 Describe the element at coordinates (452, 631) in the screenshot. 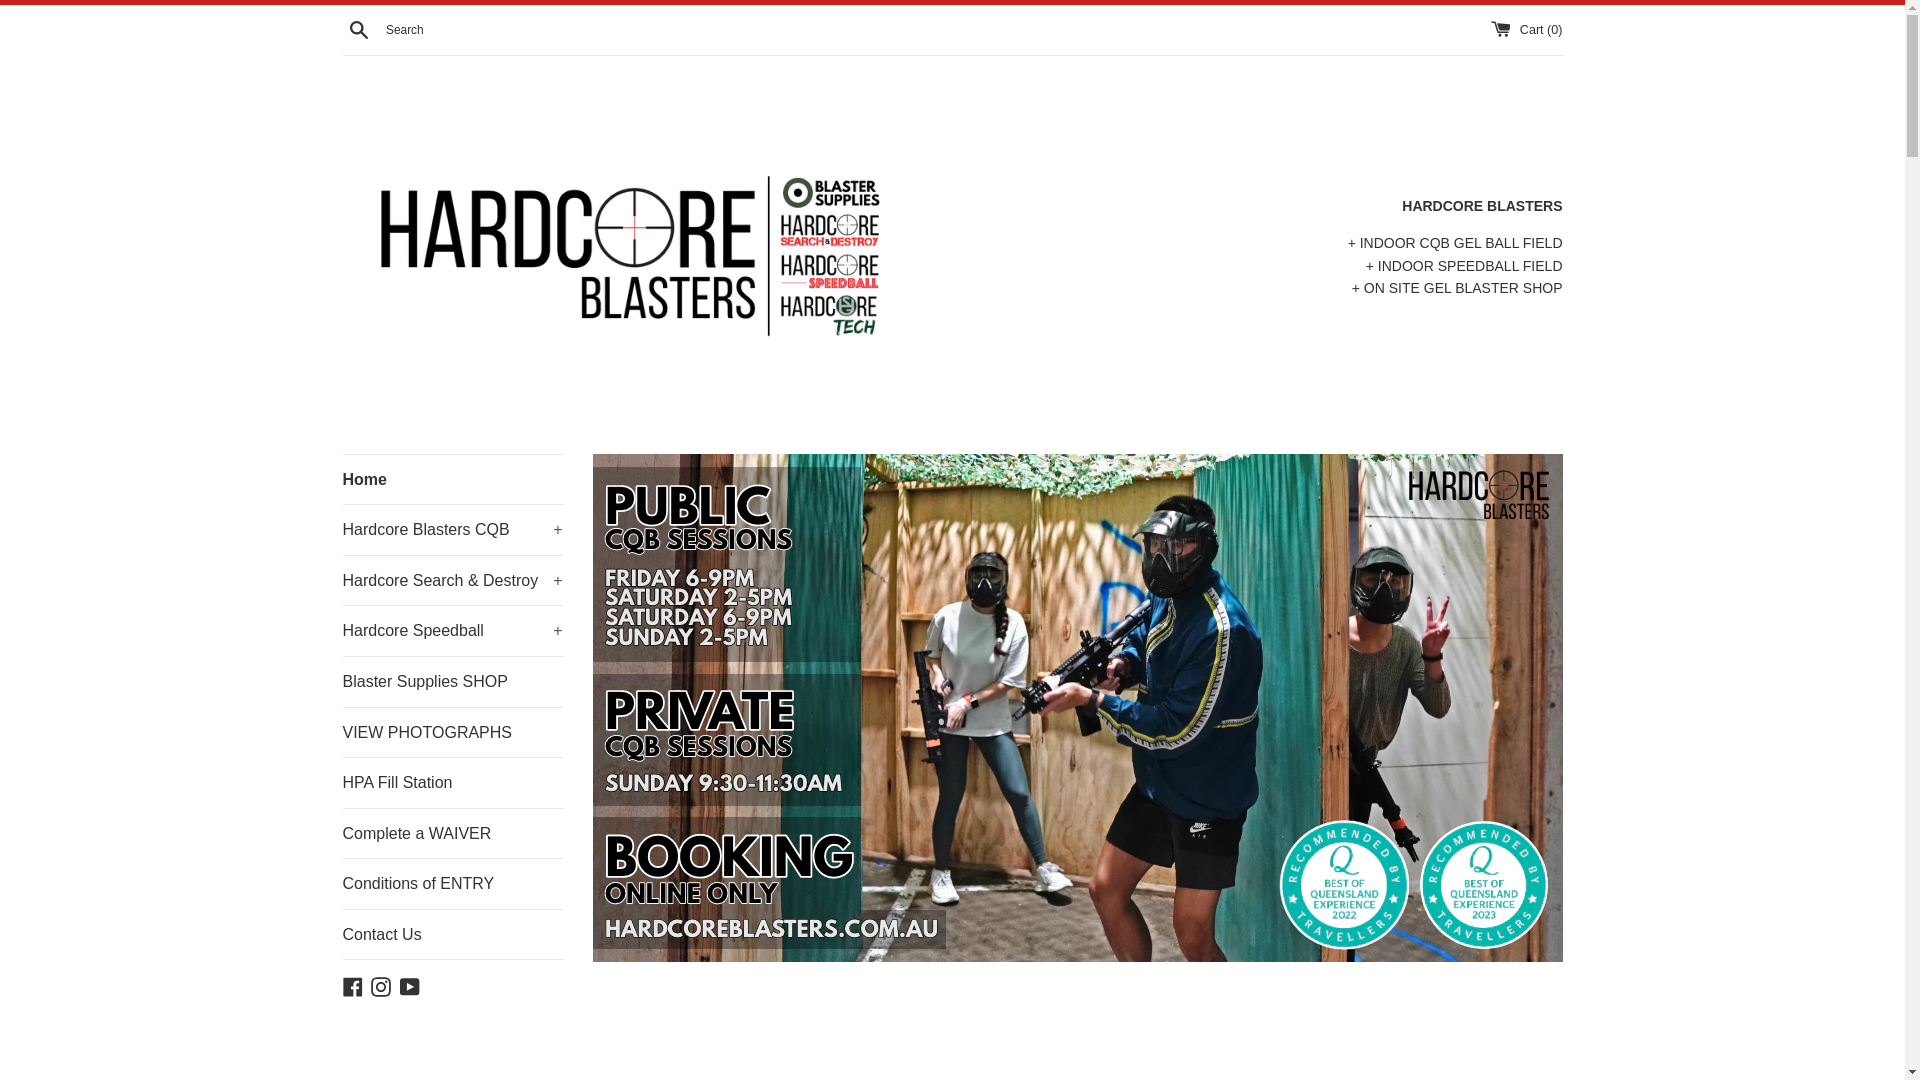

I see `Hardcore Speedball
+` at that location.